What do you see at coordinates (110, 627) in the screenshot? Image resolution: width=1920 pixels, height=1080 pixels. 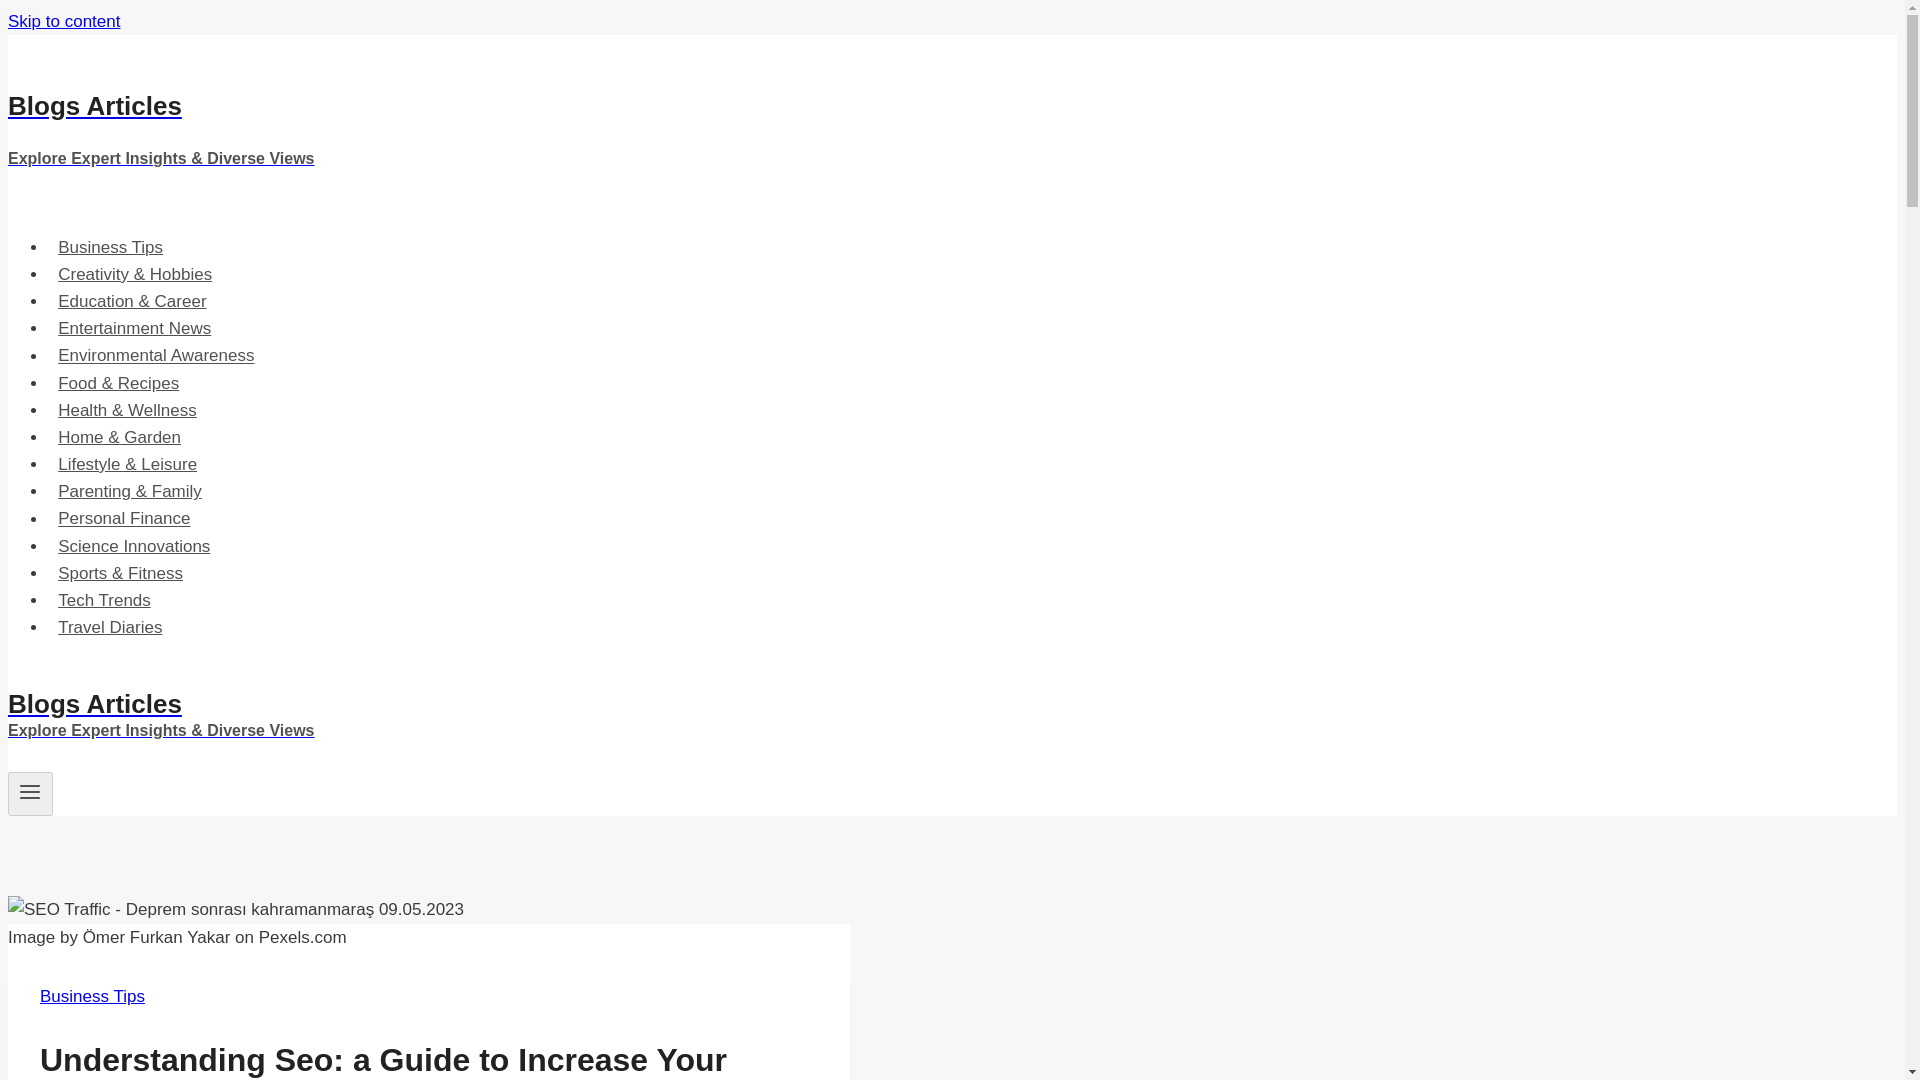 I see `Travel Diaries` at bounding box center [110, 627].